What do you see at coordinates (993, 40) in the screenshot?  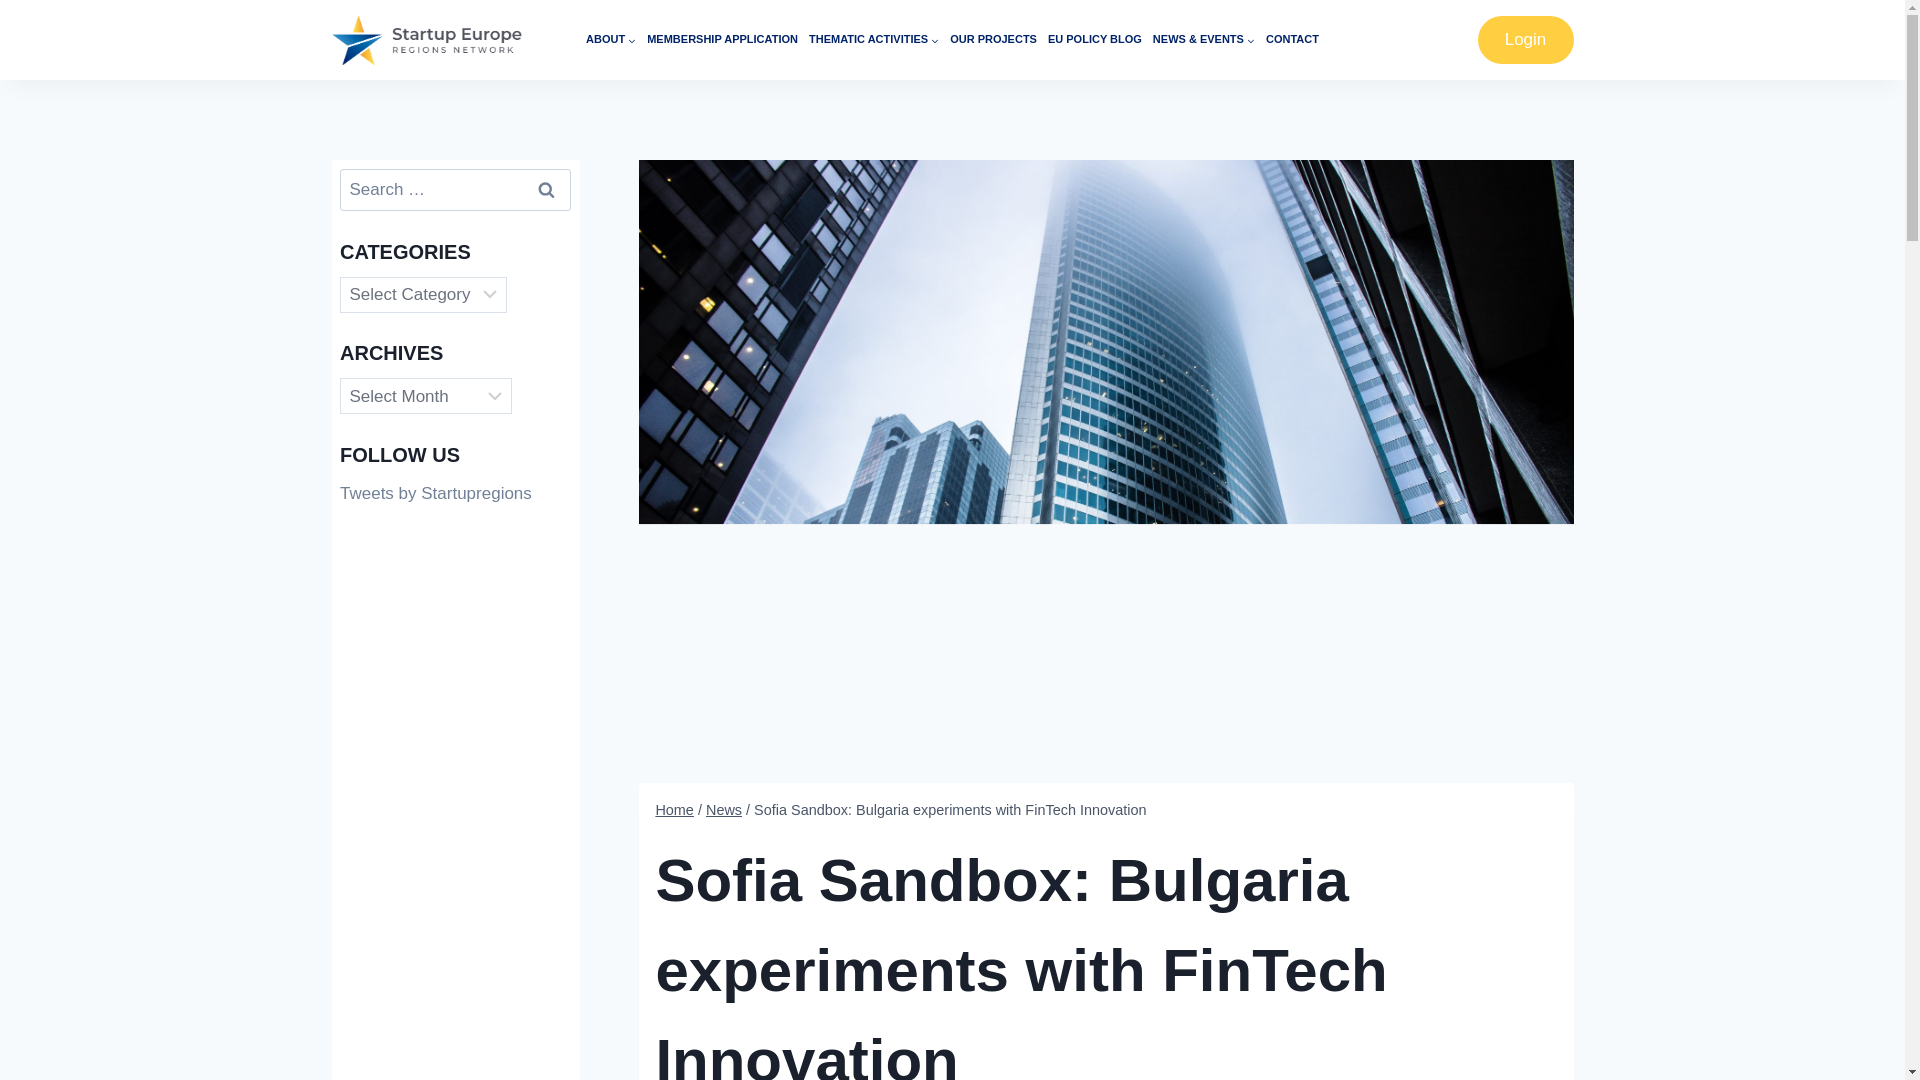 I see `OUR PROJECTS` at bounding box center [993, 40].